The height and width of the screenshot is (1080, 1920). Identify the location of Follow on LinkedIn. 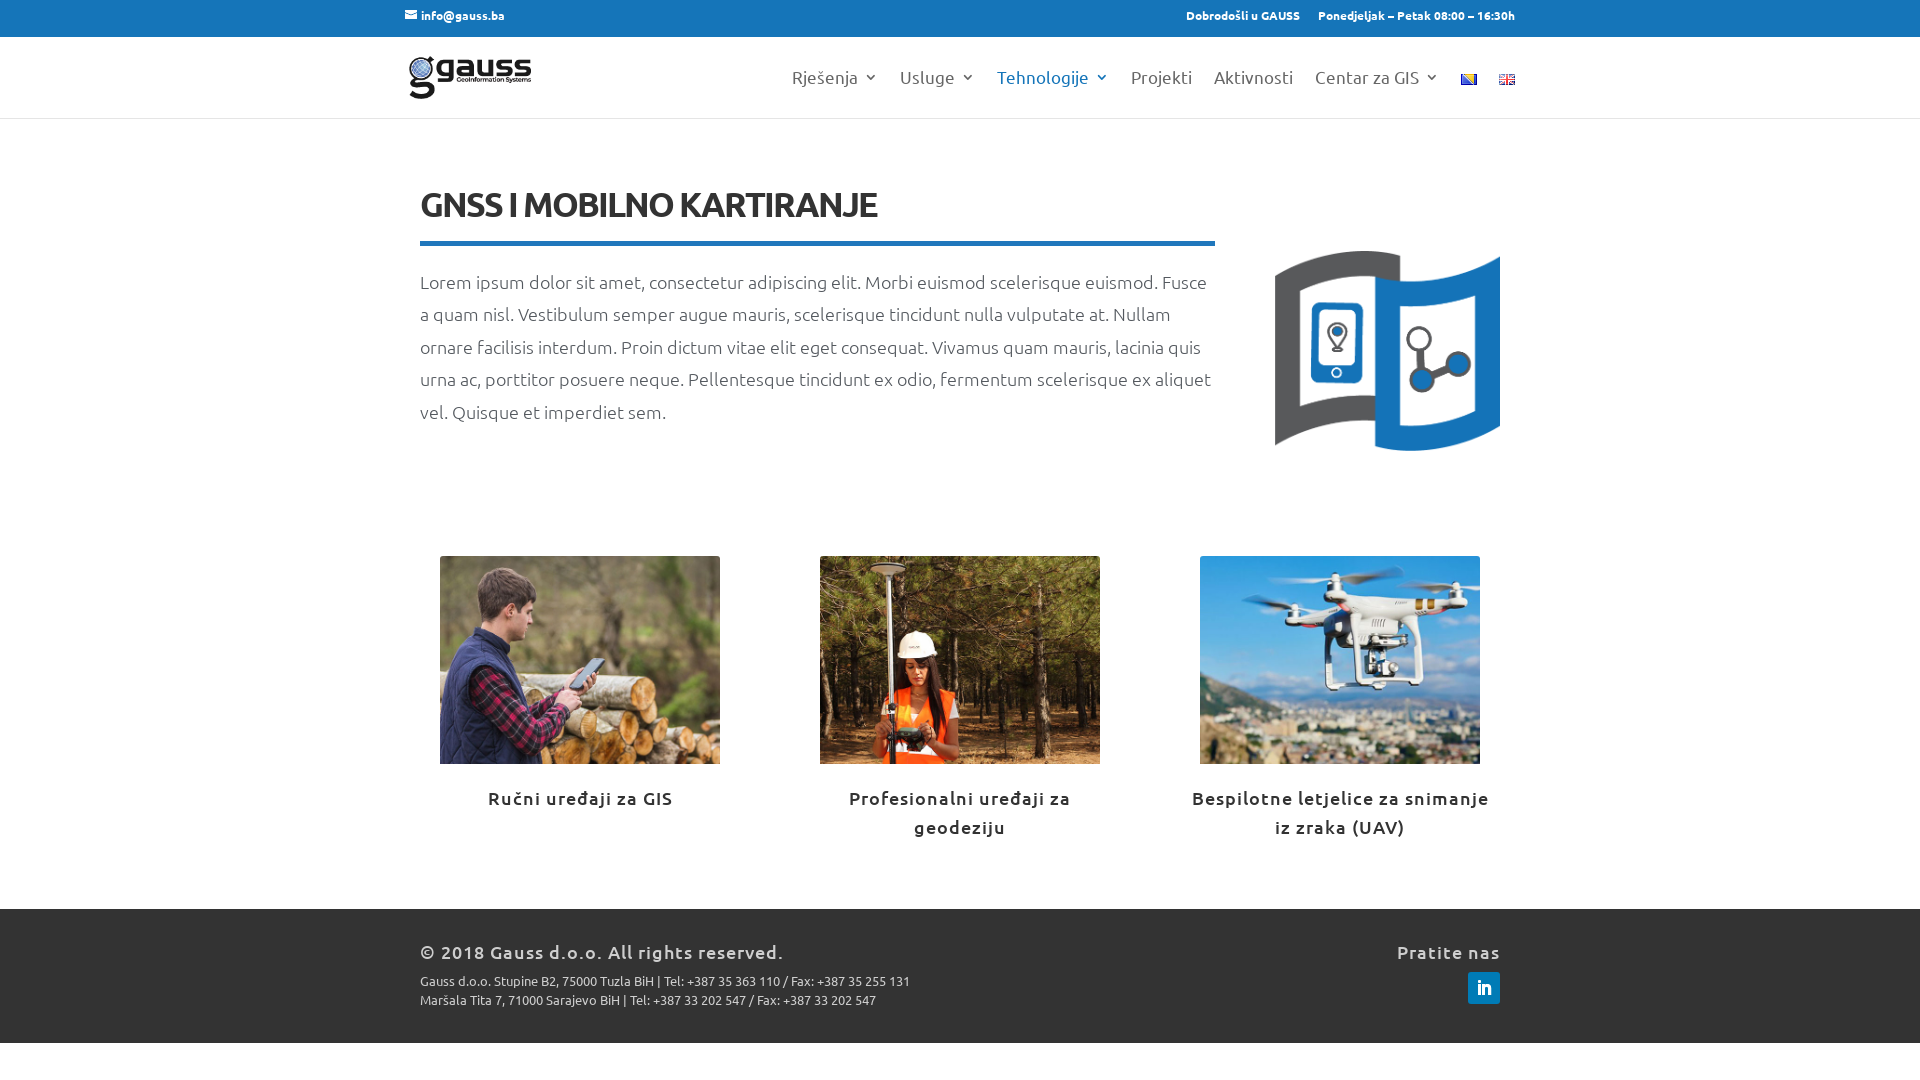
(1484, 988).